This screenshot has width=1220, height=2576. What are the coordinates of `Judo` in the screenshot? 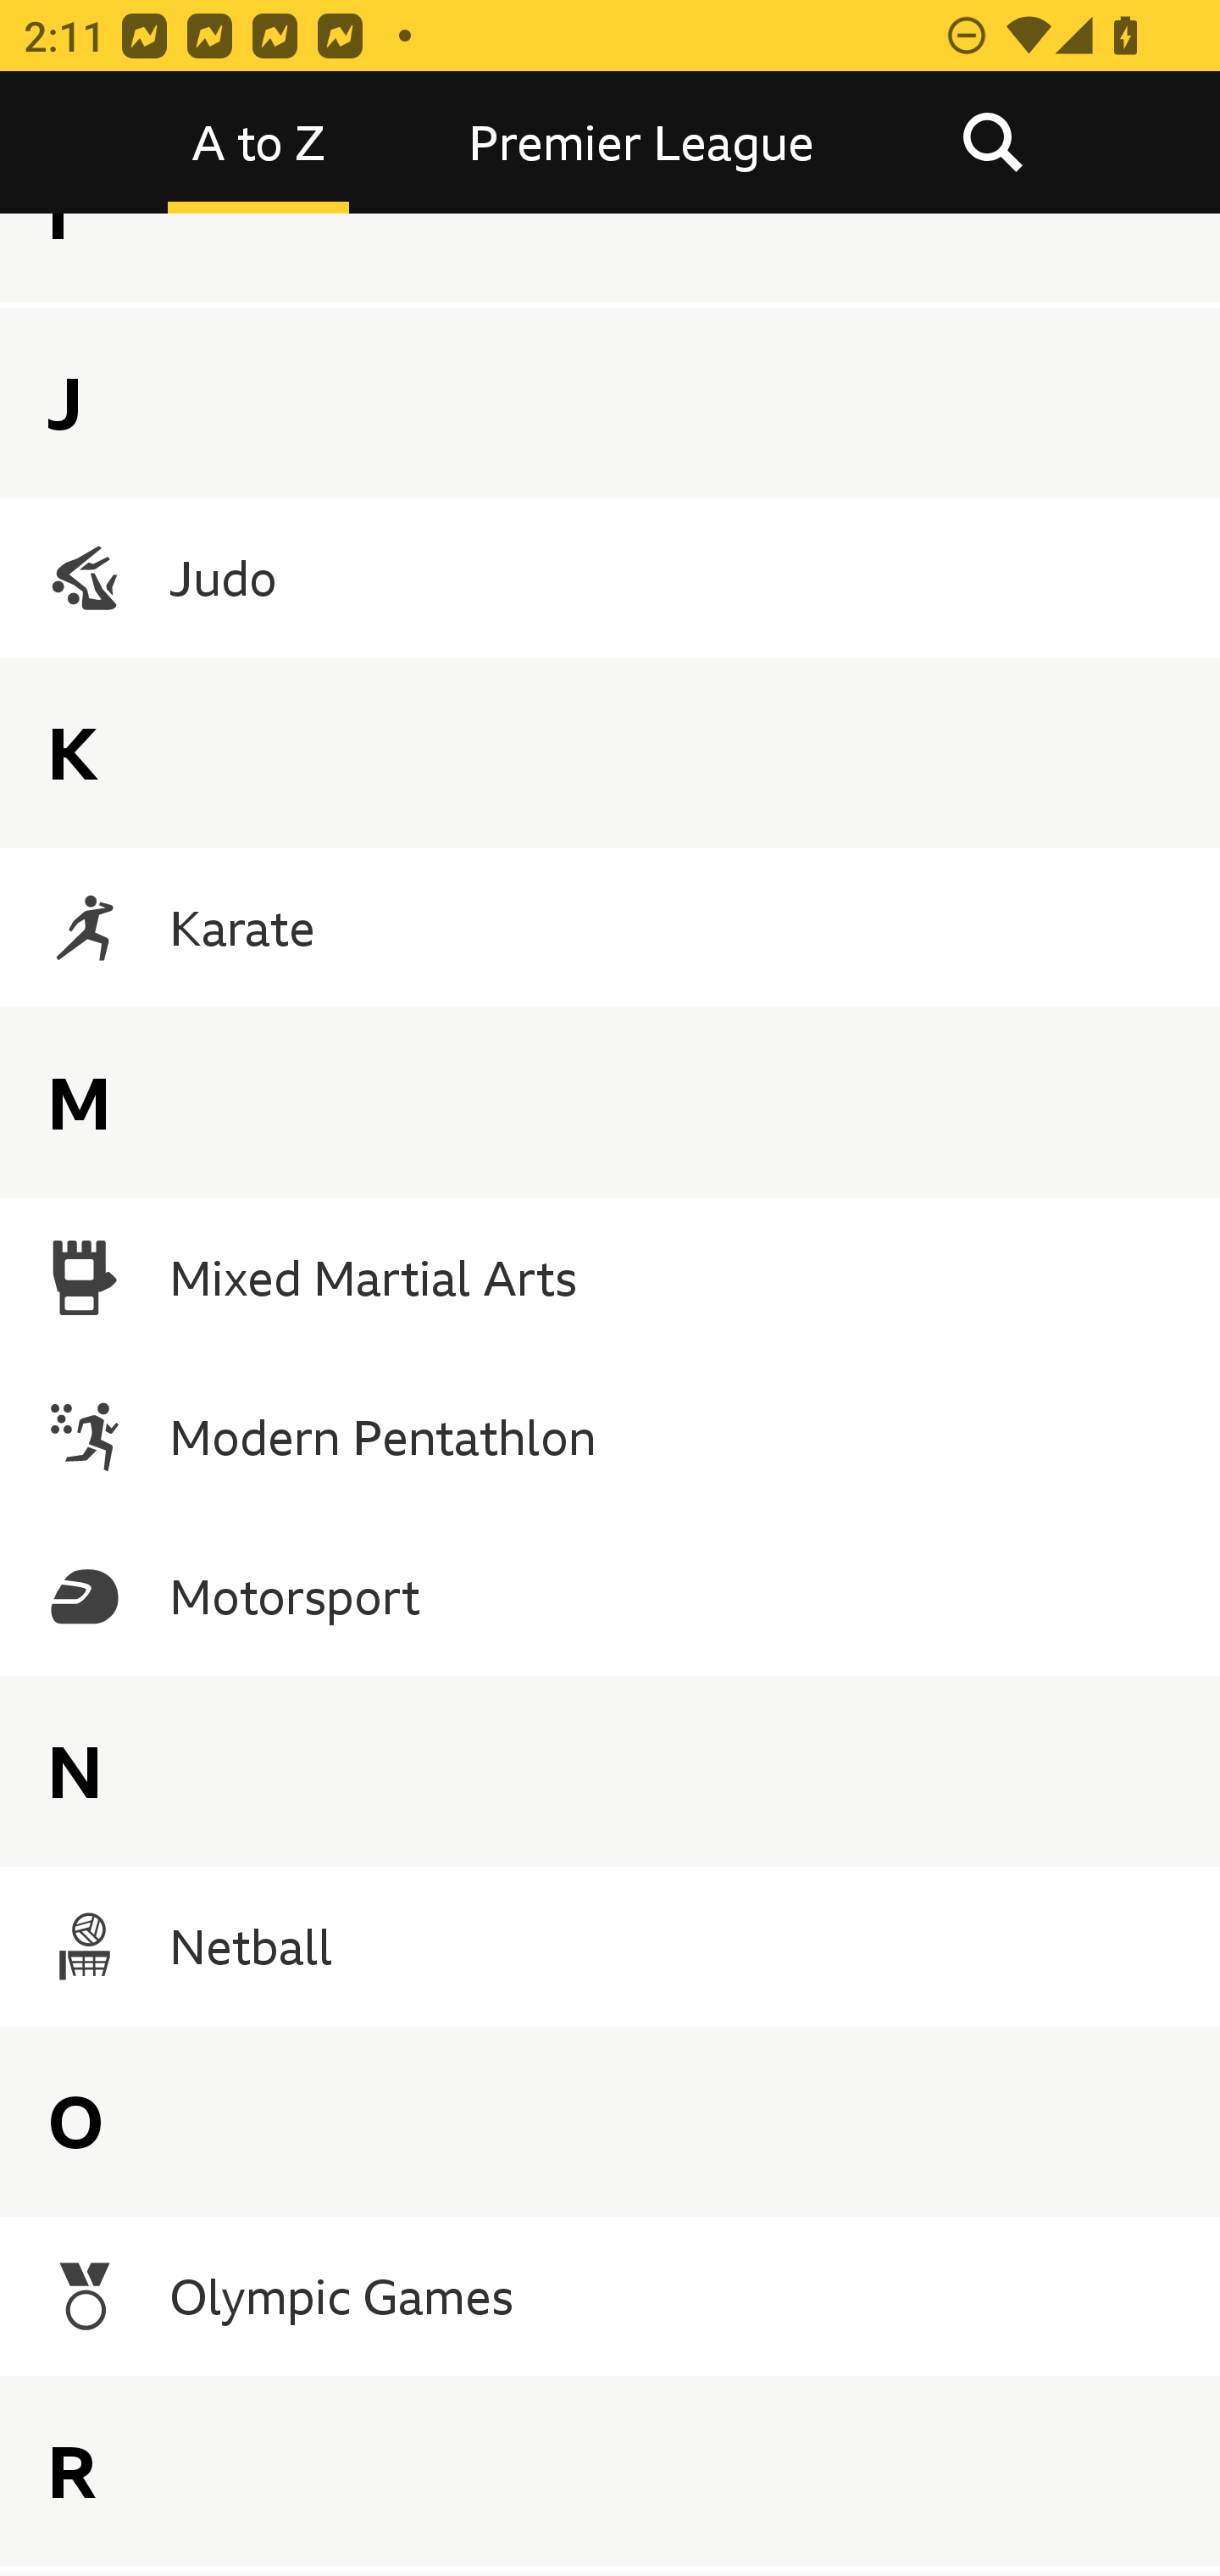 It's located at (610, 576).